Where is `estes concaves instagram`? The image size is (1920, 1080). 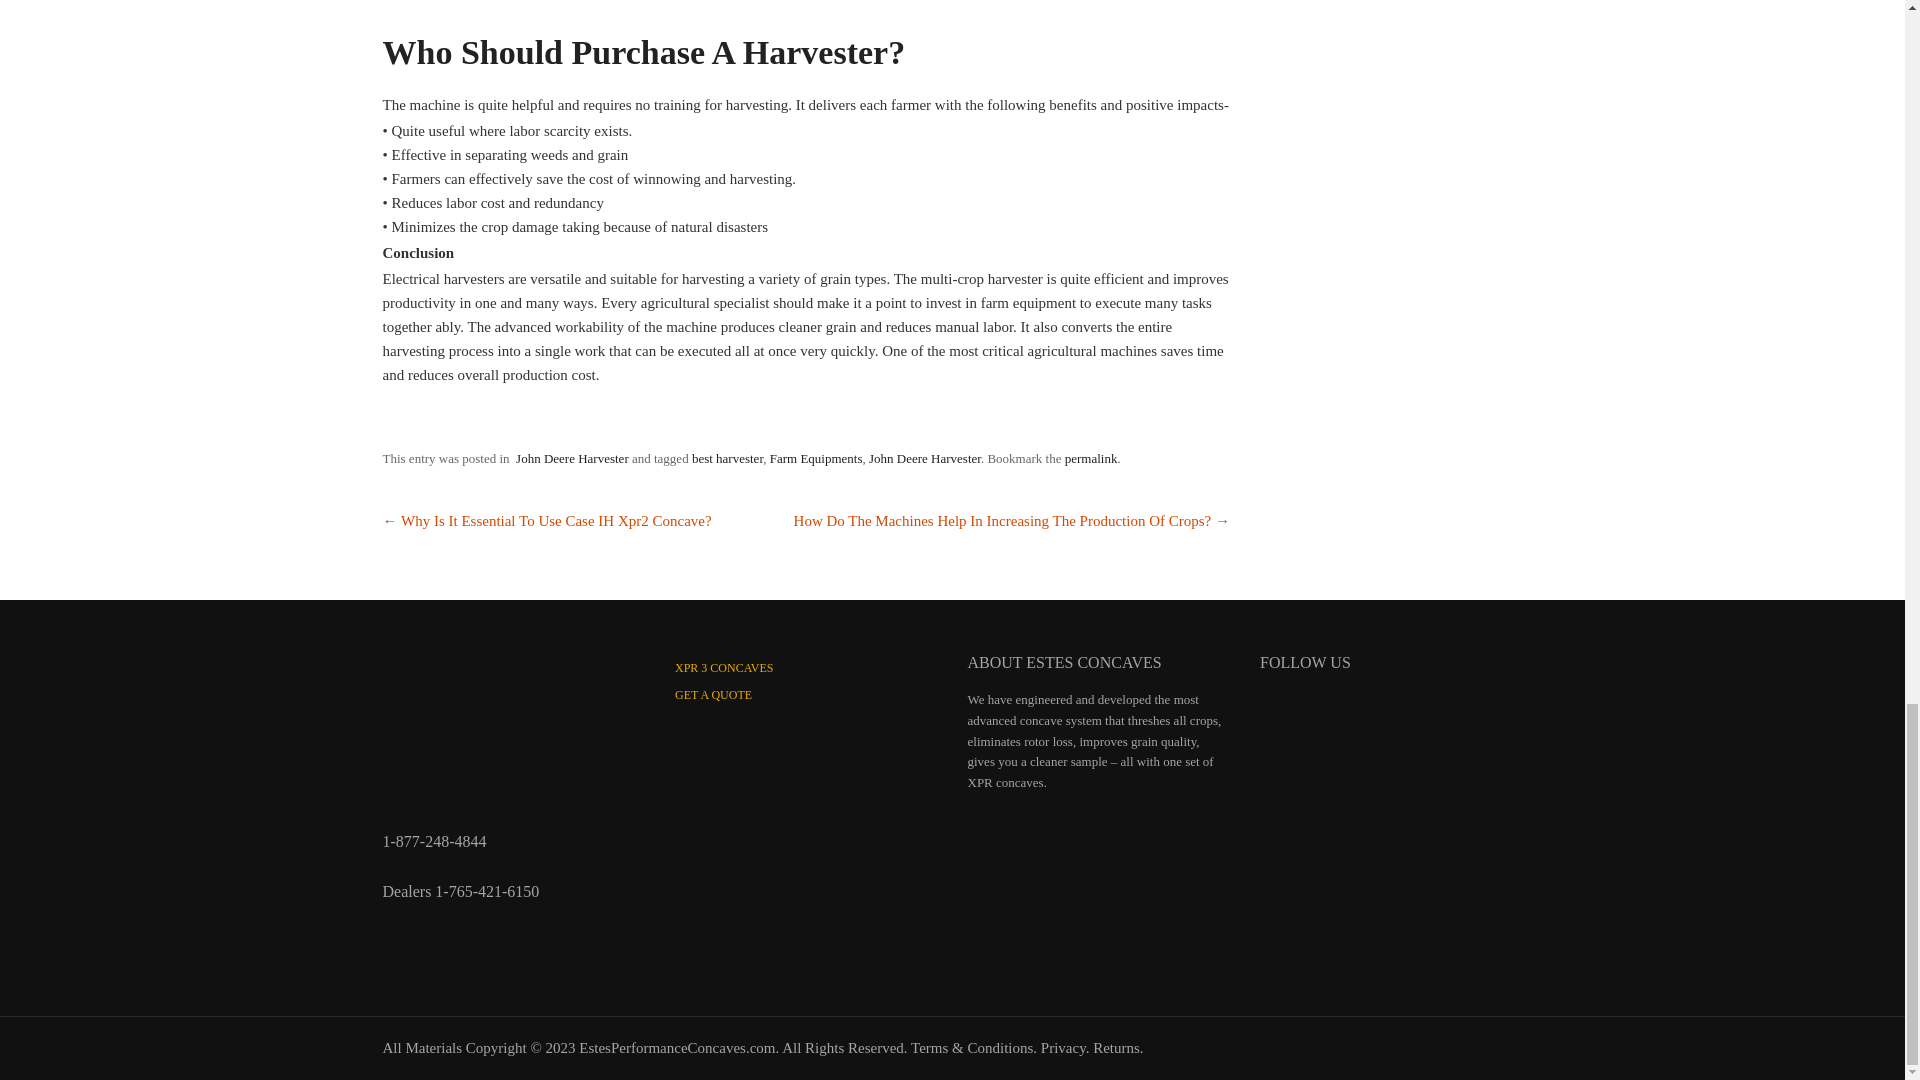
estes concaves instagram is located at coordinates (1335, 714).